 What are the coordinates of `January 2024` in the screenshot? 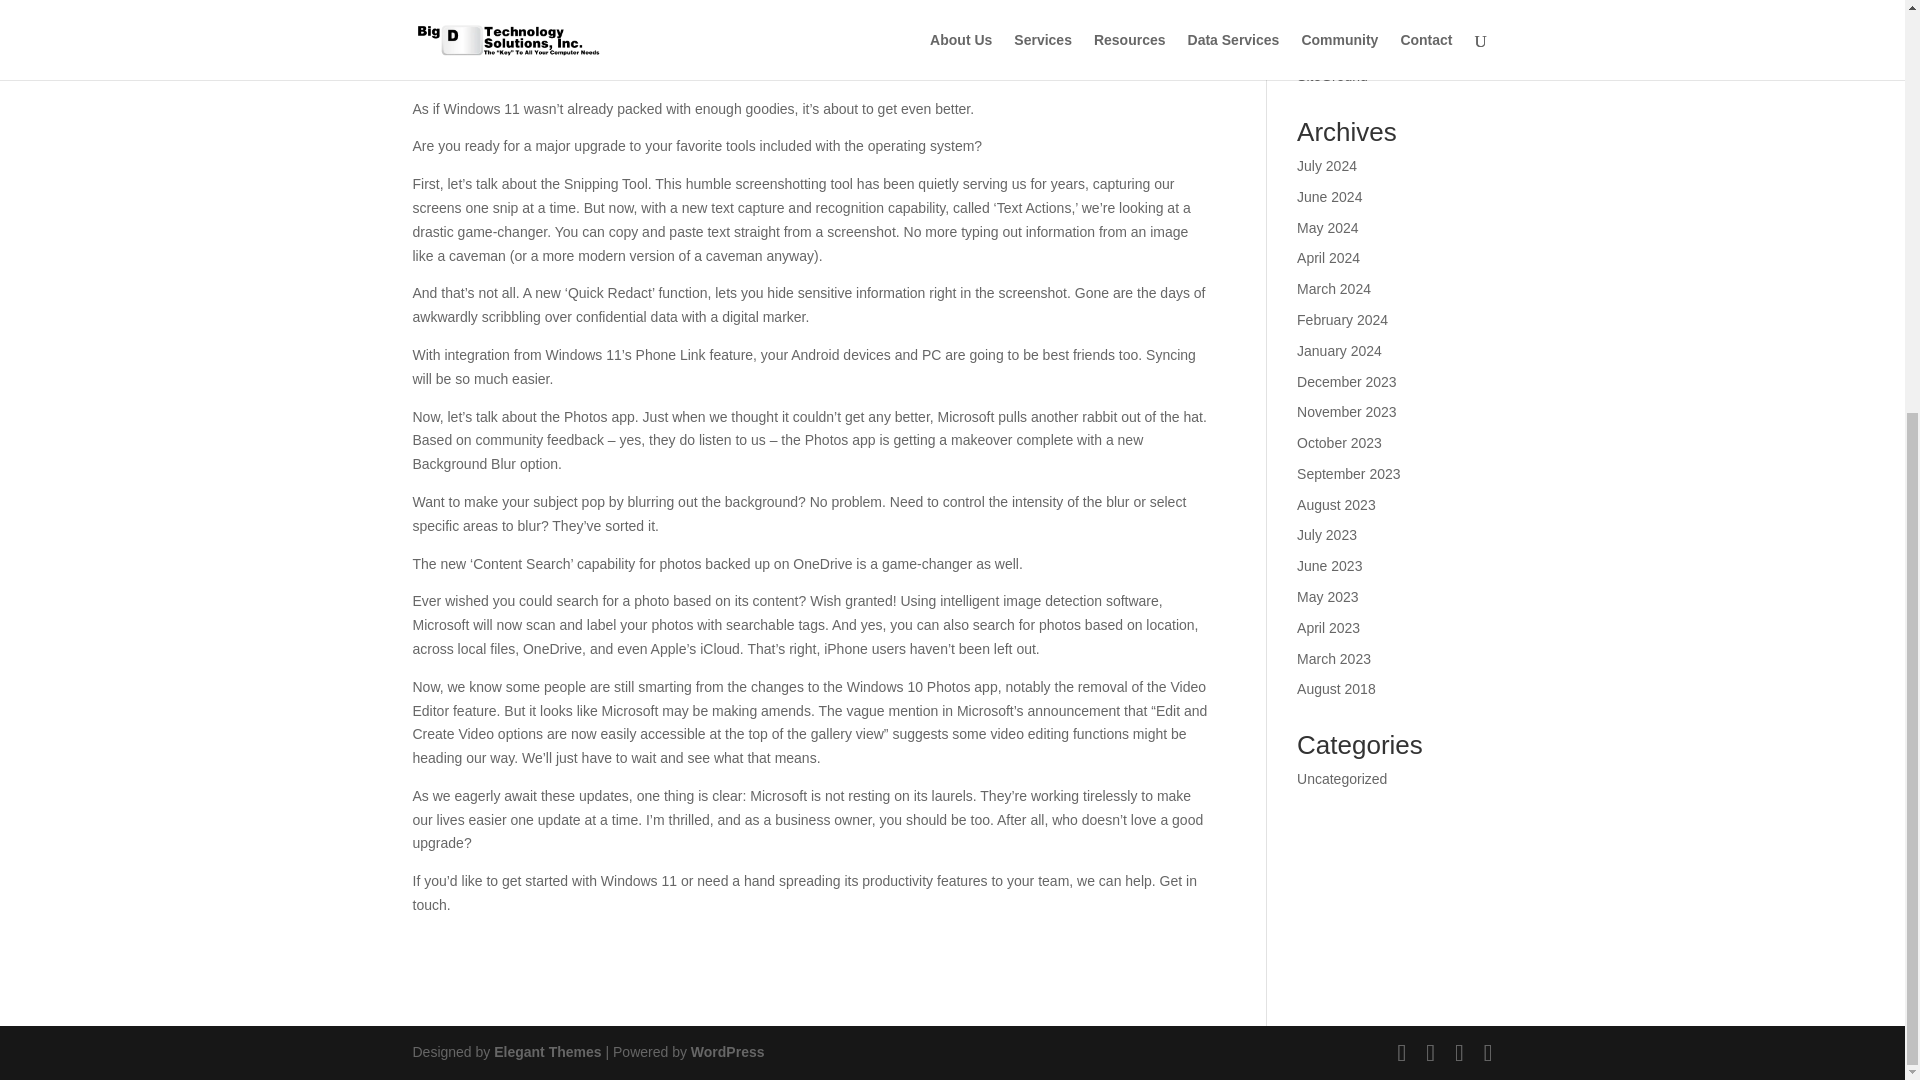 It's located at (1340, 350).